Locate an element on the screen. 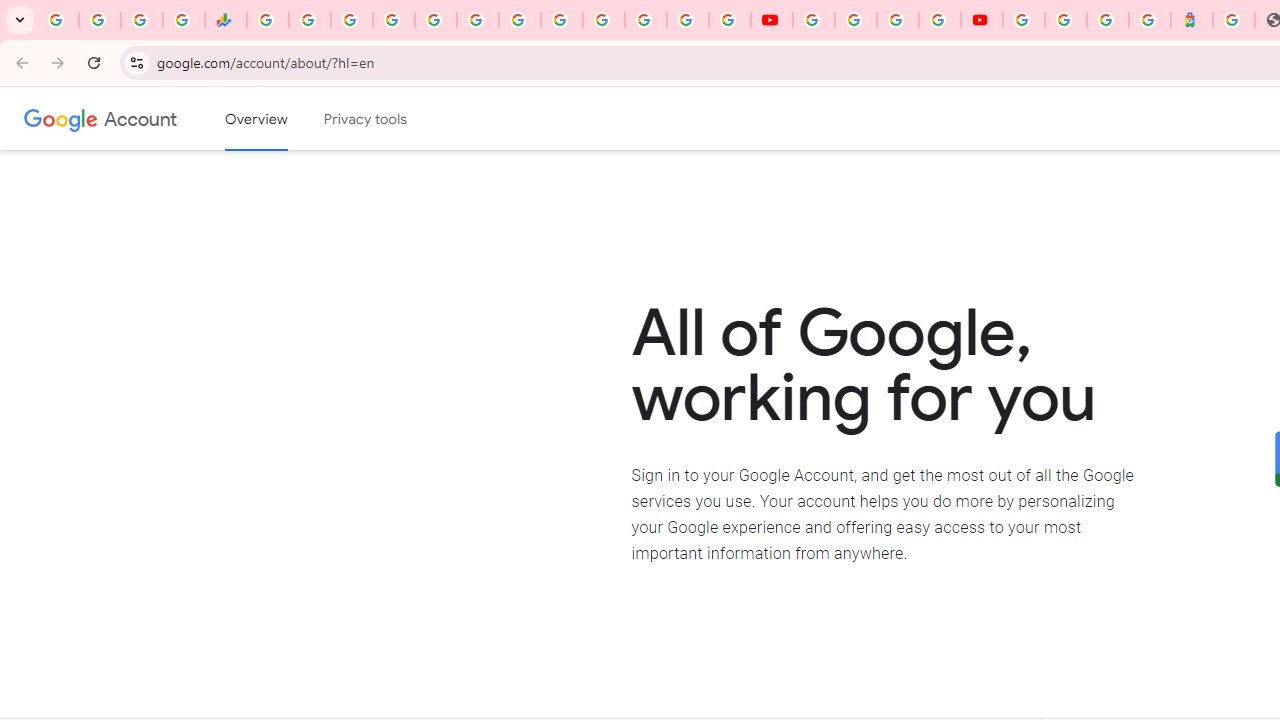 Image resolution: width=1280 pixels, height=720 pixels. Privacy Checkup is located at coordinates (730, 20).